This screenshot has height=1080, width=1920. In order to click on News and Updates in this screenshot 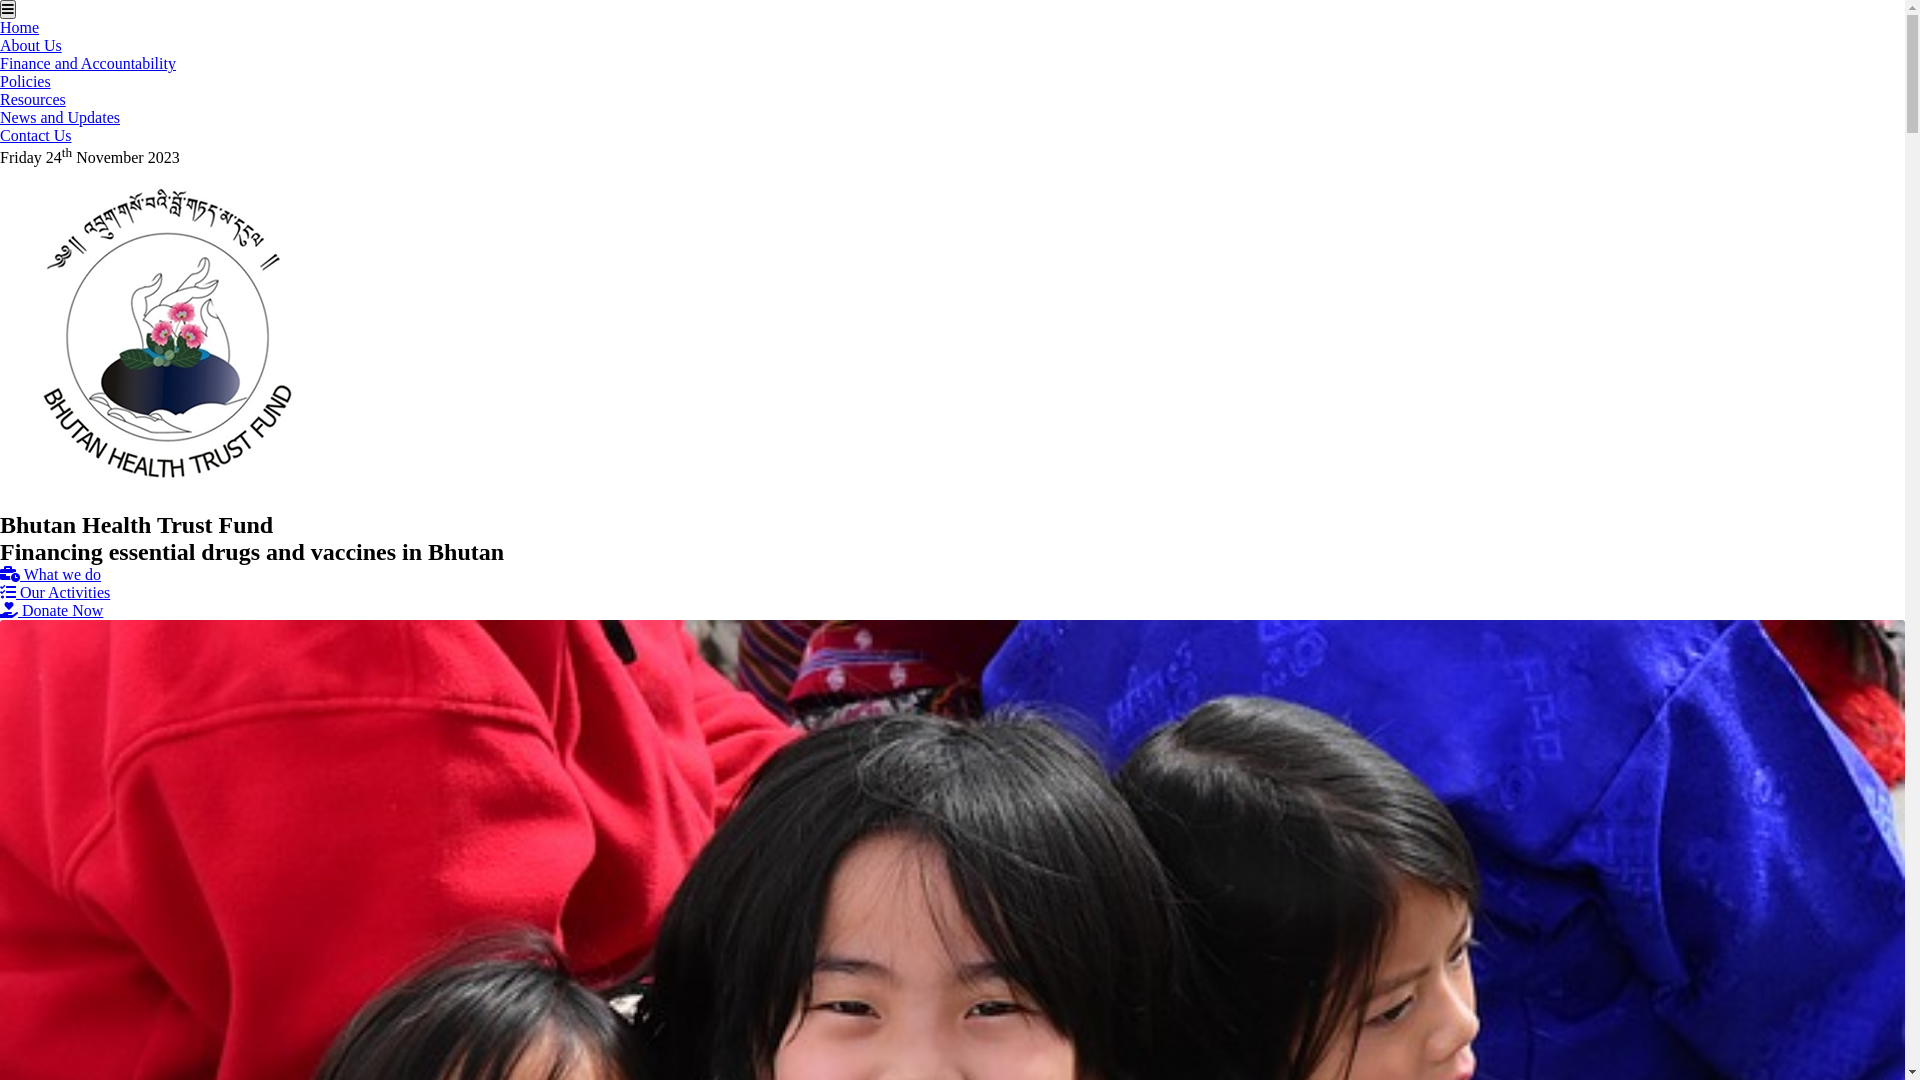, I will do `click(60, 118)`.